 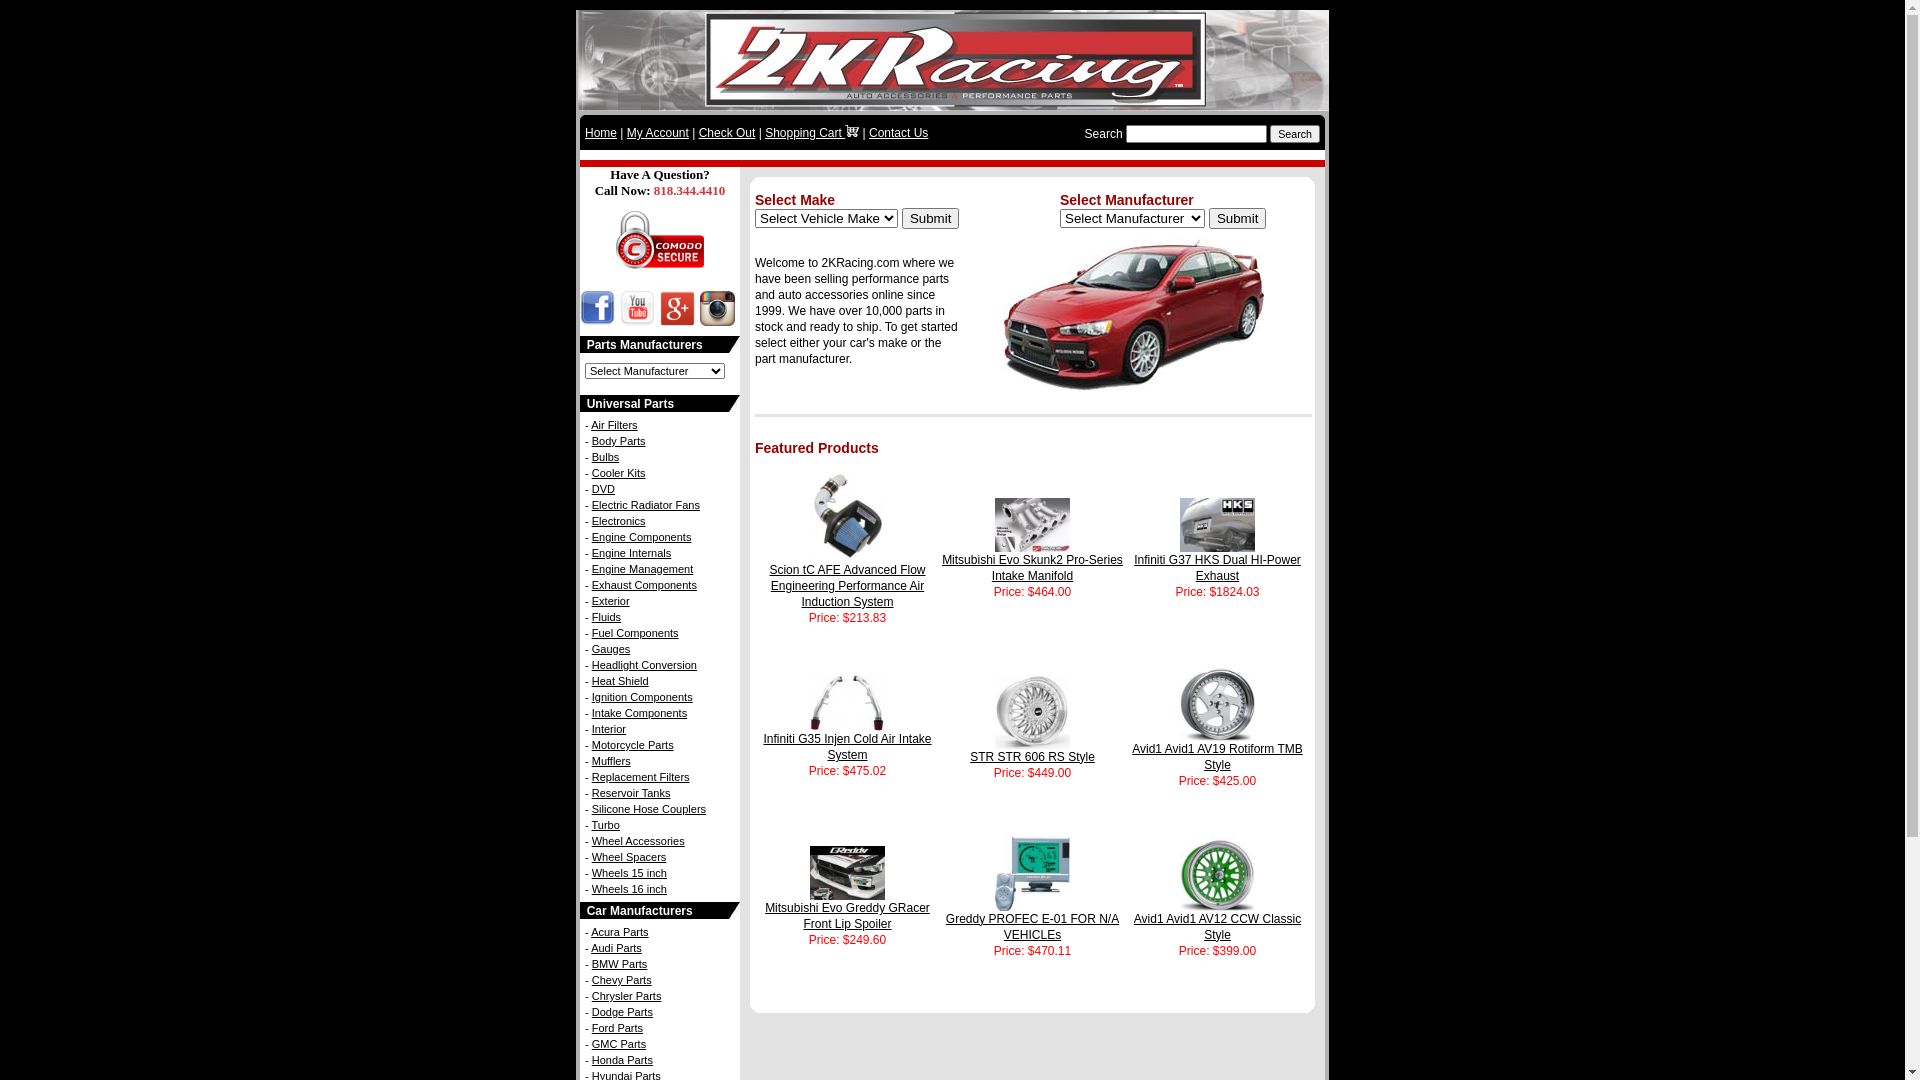 I want to click on Wheels 15 inch, so click(x=630, y=873).